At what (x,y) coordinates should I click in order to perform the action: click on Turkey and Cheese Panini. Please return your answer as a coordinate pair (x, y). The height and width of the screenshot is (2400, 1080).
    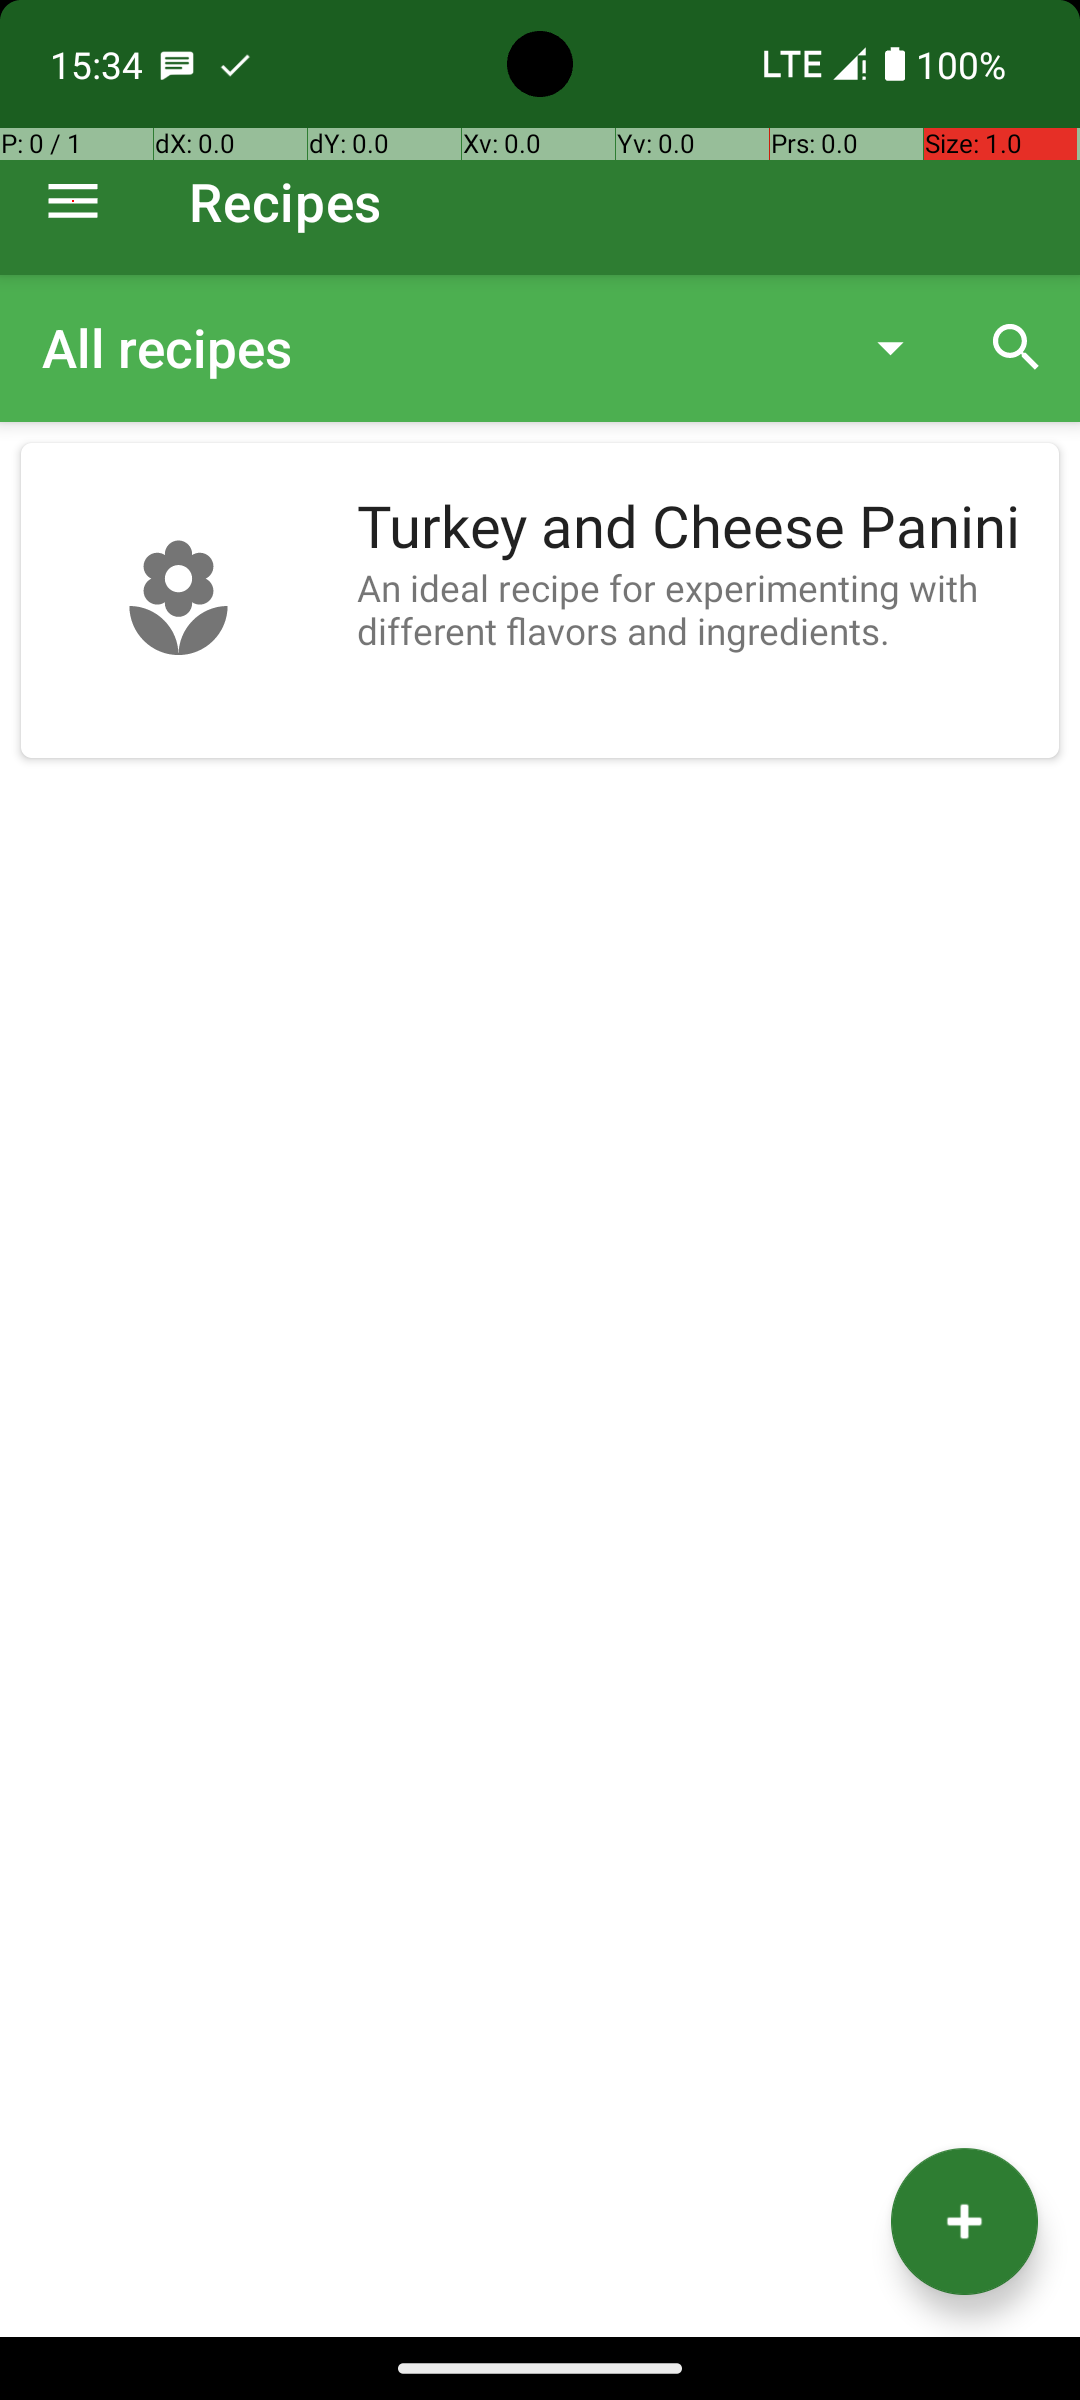
    Looking at the image, I should click on (698, 528).